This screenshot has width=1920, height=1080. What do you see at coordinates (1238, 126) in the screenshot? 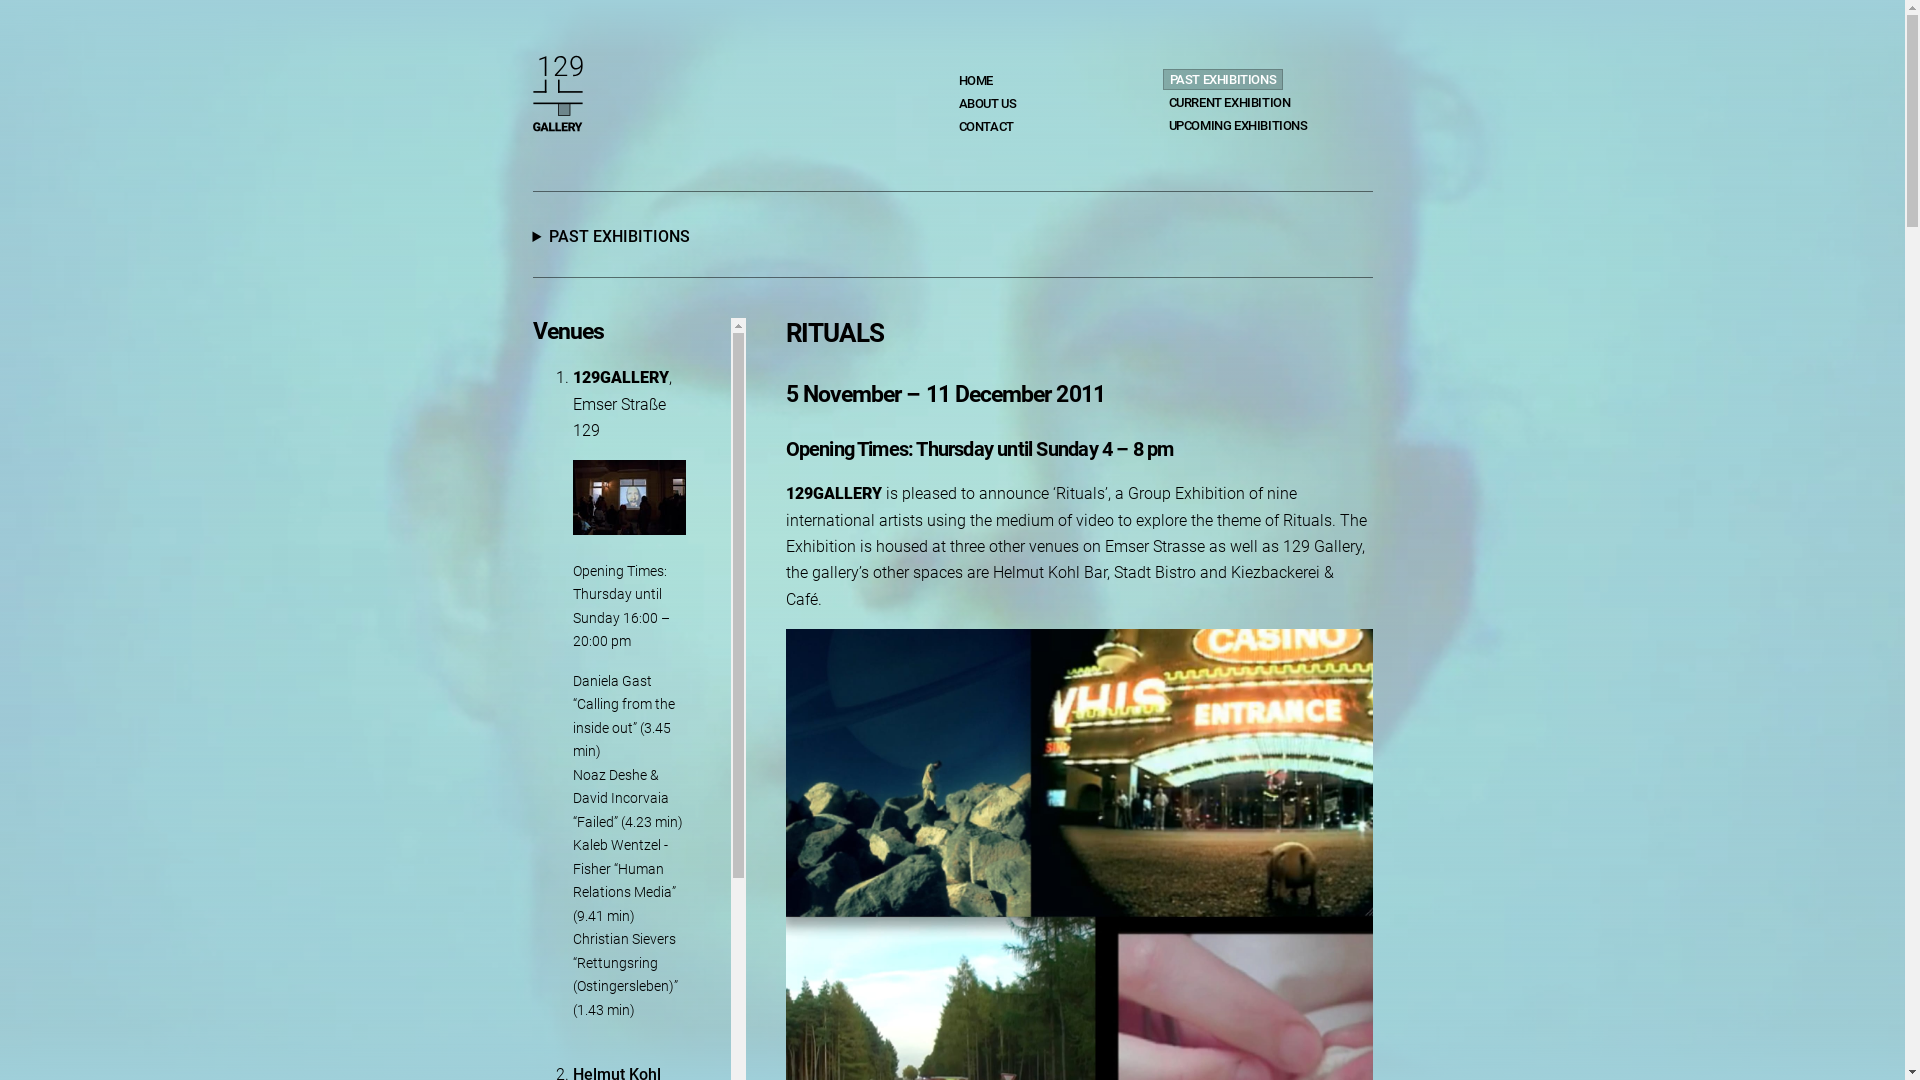
I see `UPCOMING EXHIBITIONS` at bounding box center [1238, 126].